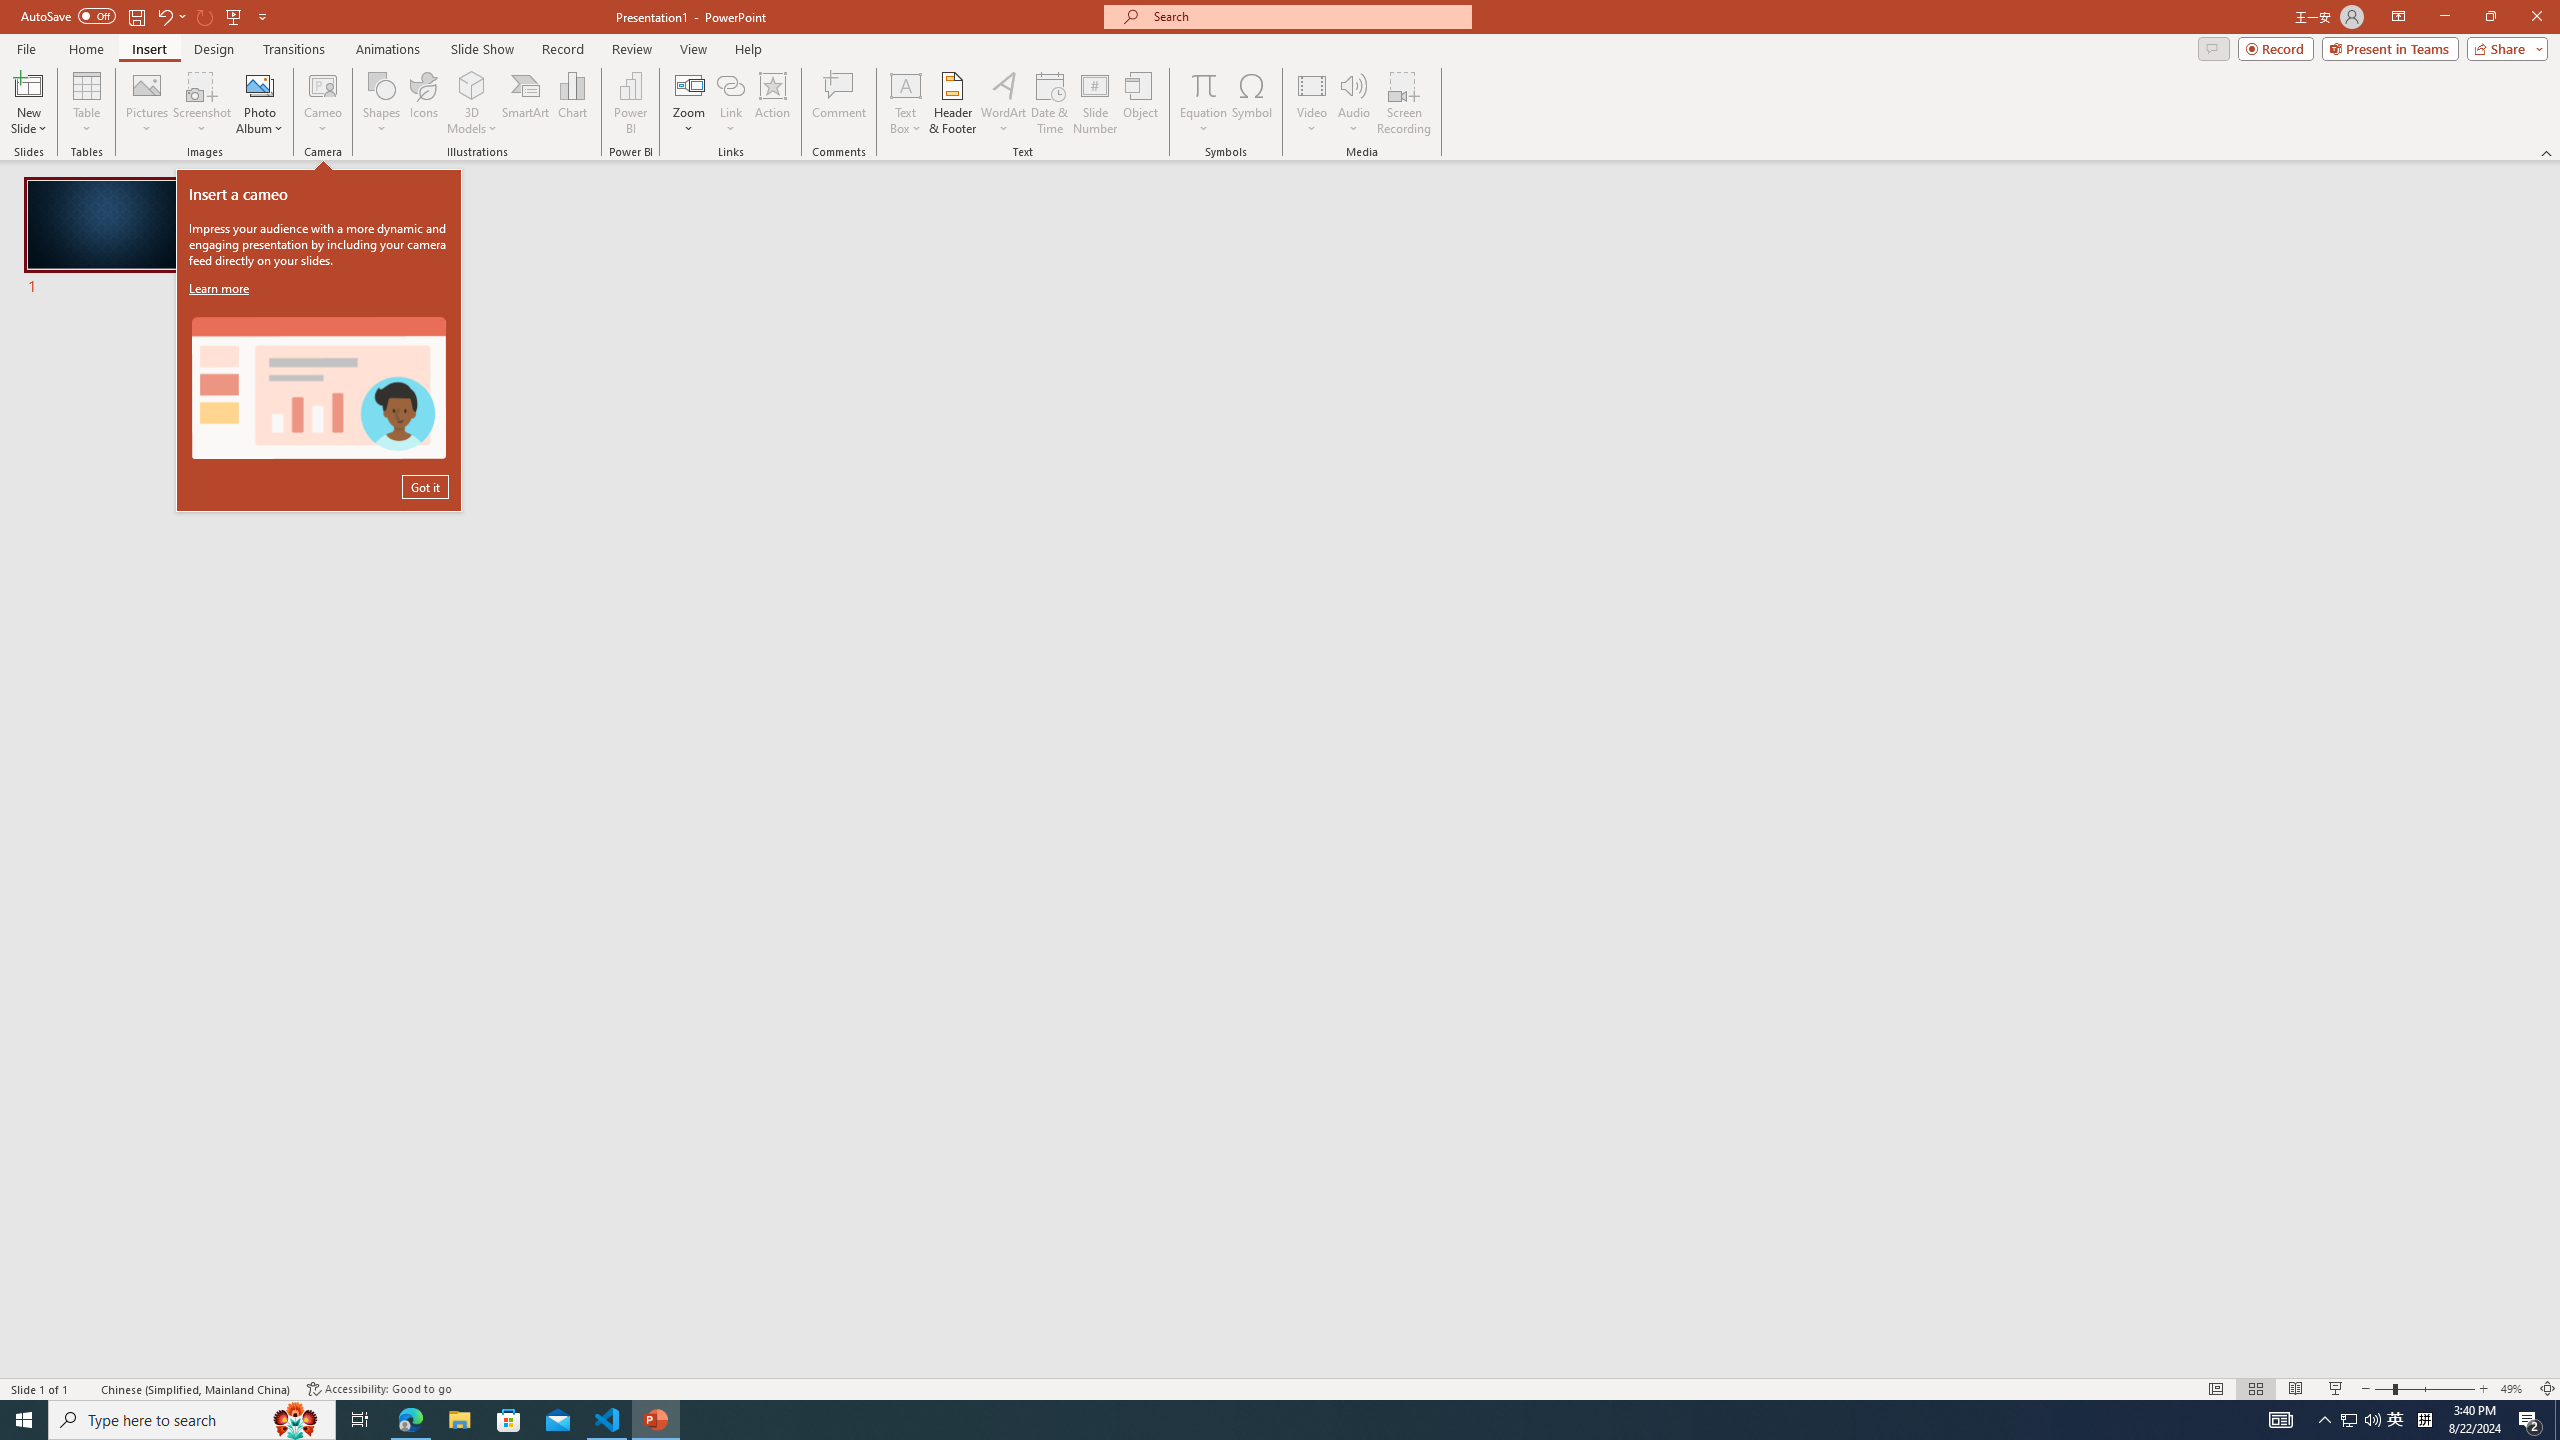 This screenshot has height=1440, width=2560. I want to click on Link, so click(730, 103).